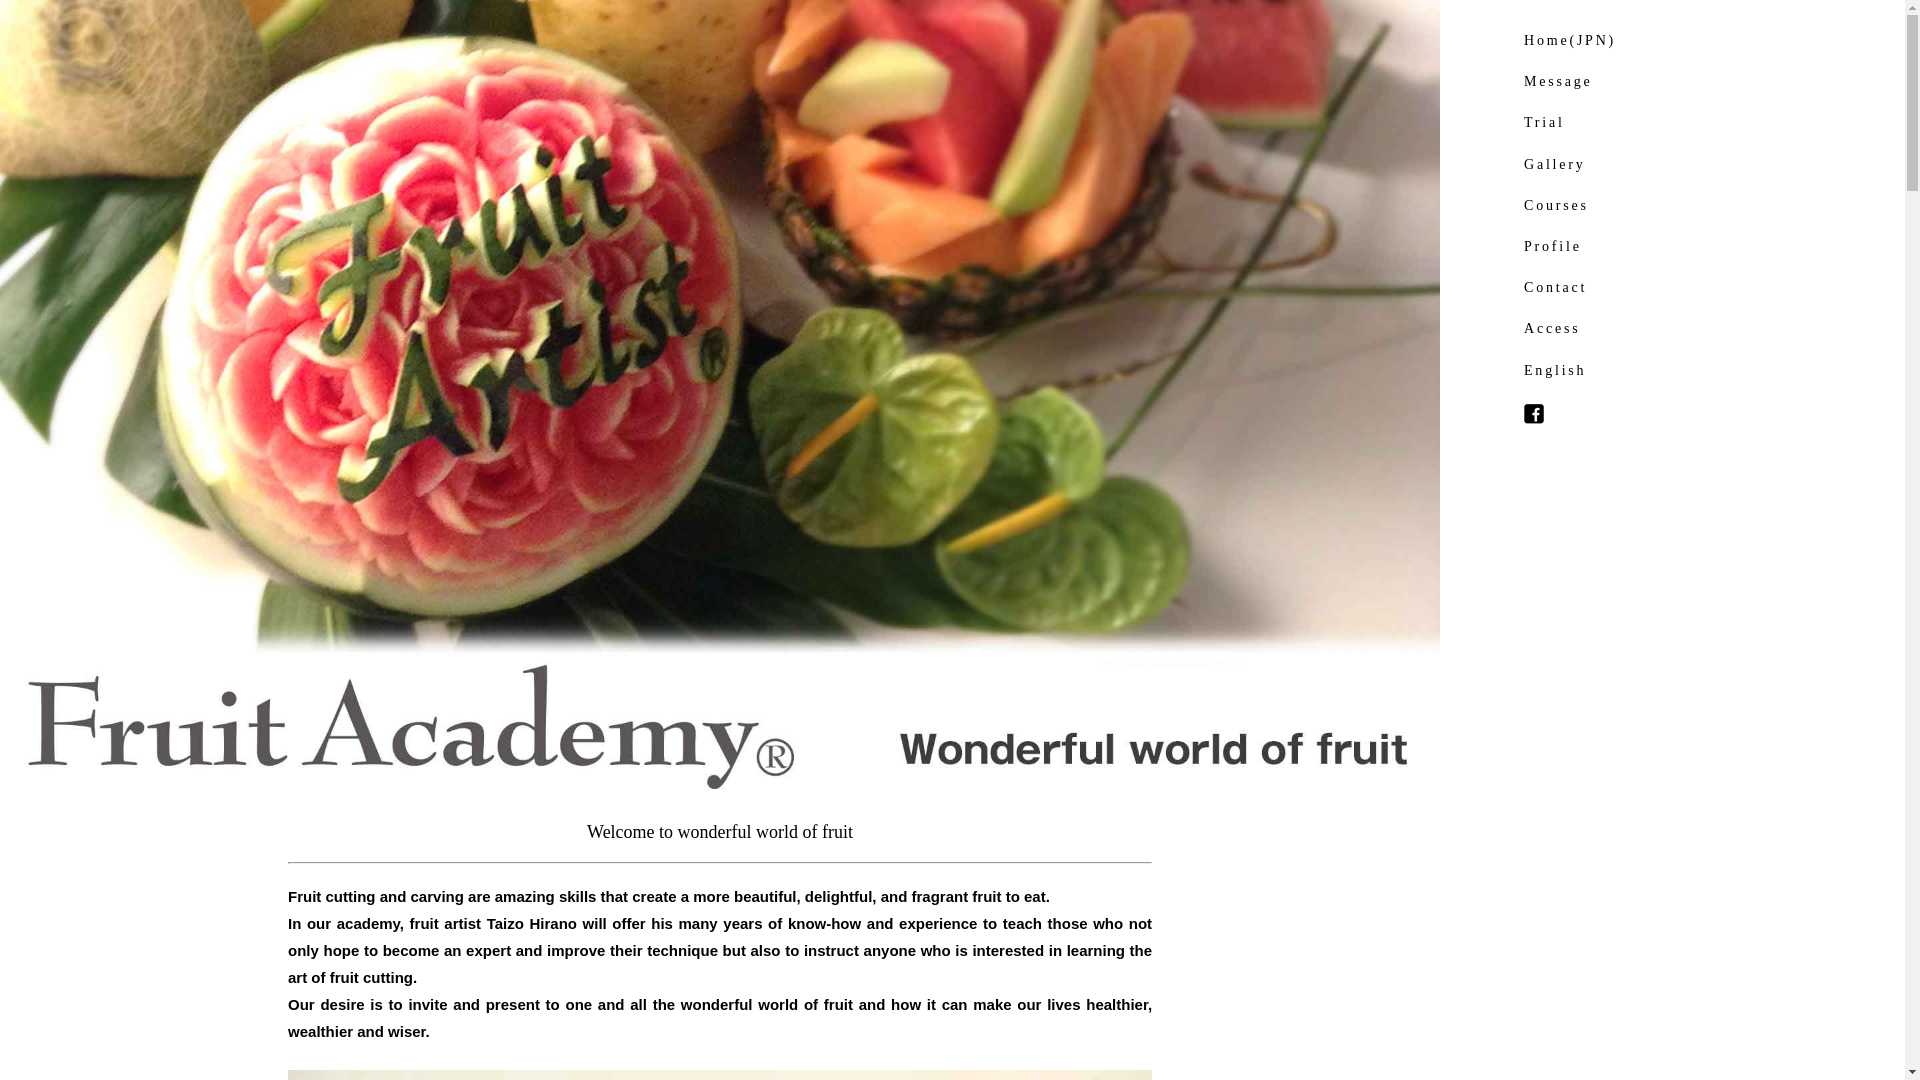 This screenshot has width=1920, height=1080. Describe the element at coordinates (1552, 328) in the screenshot. I see `Access` at that location.